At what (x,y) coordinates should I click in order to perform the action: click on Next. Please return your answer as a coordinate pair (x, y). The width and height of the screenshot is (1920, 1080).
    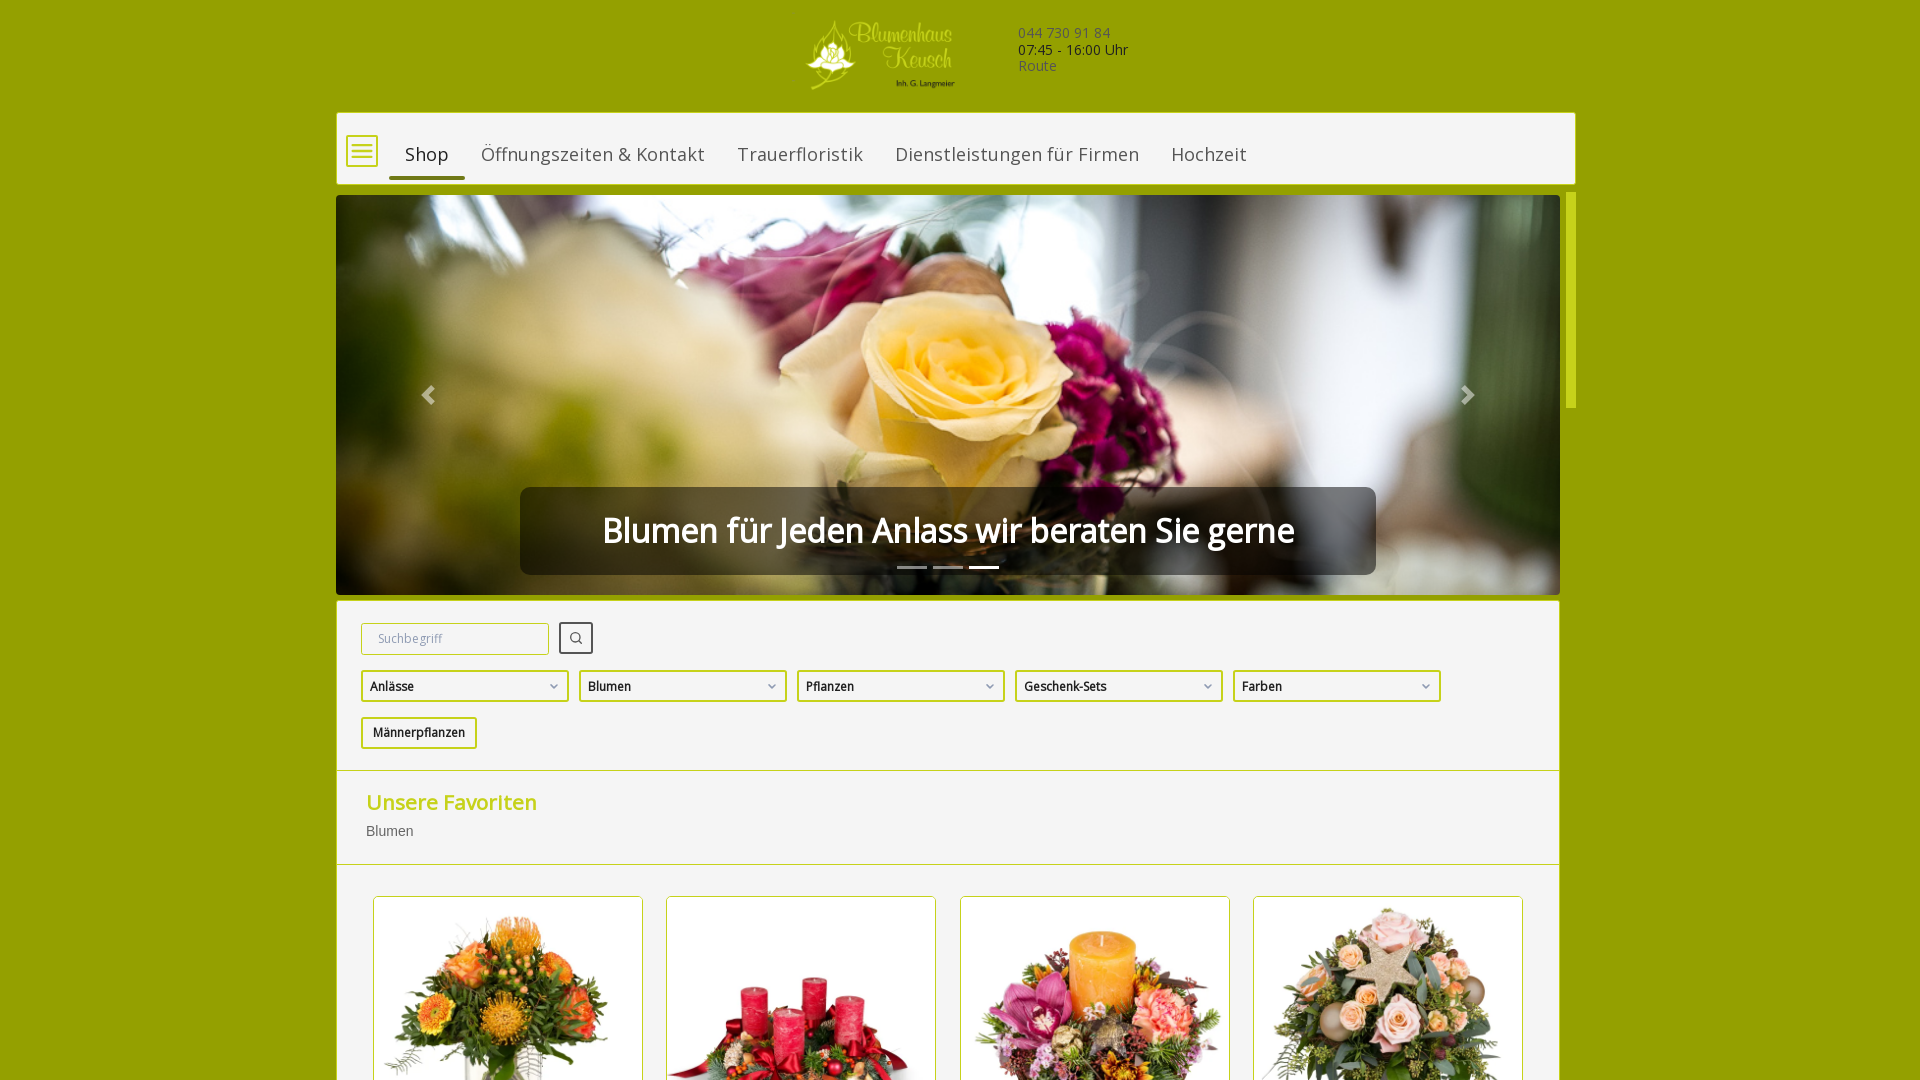
    Looking at the image, I should click on (1468, 395).